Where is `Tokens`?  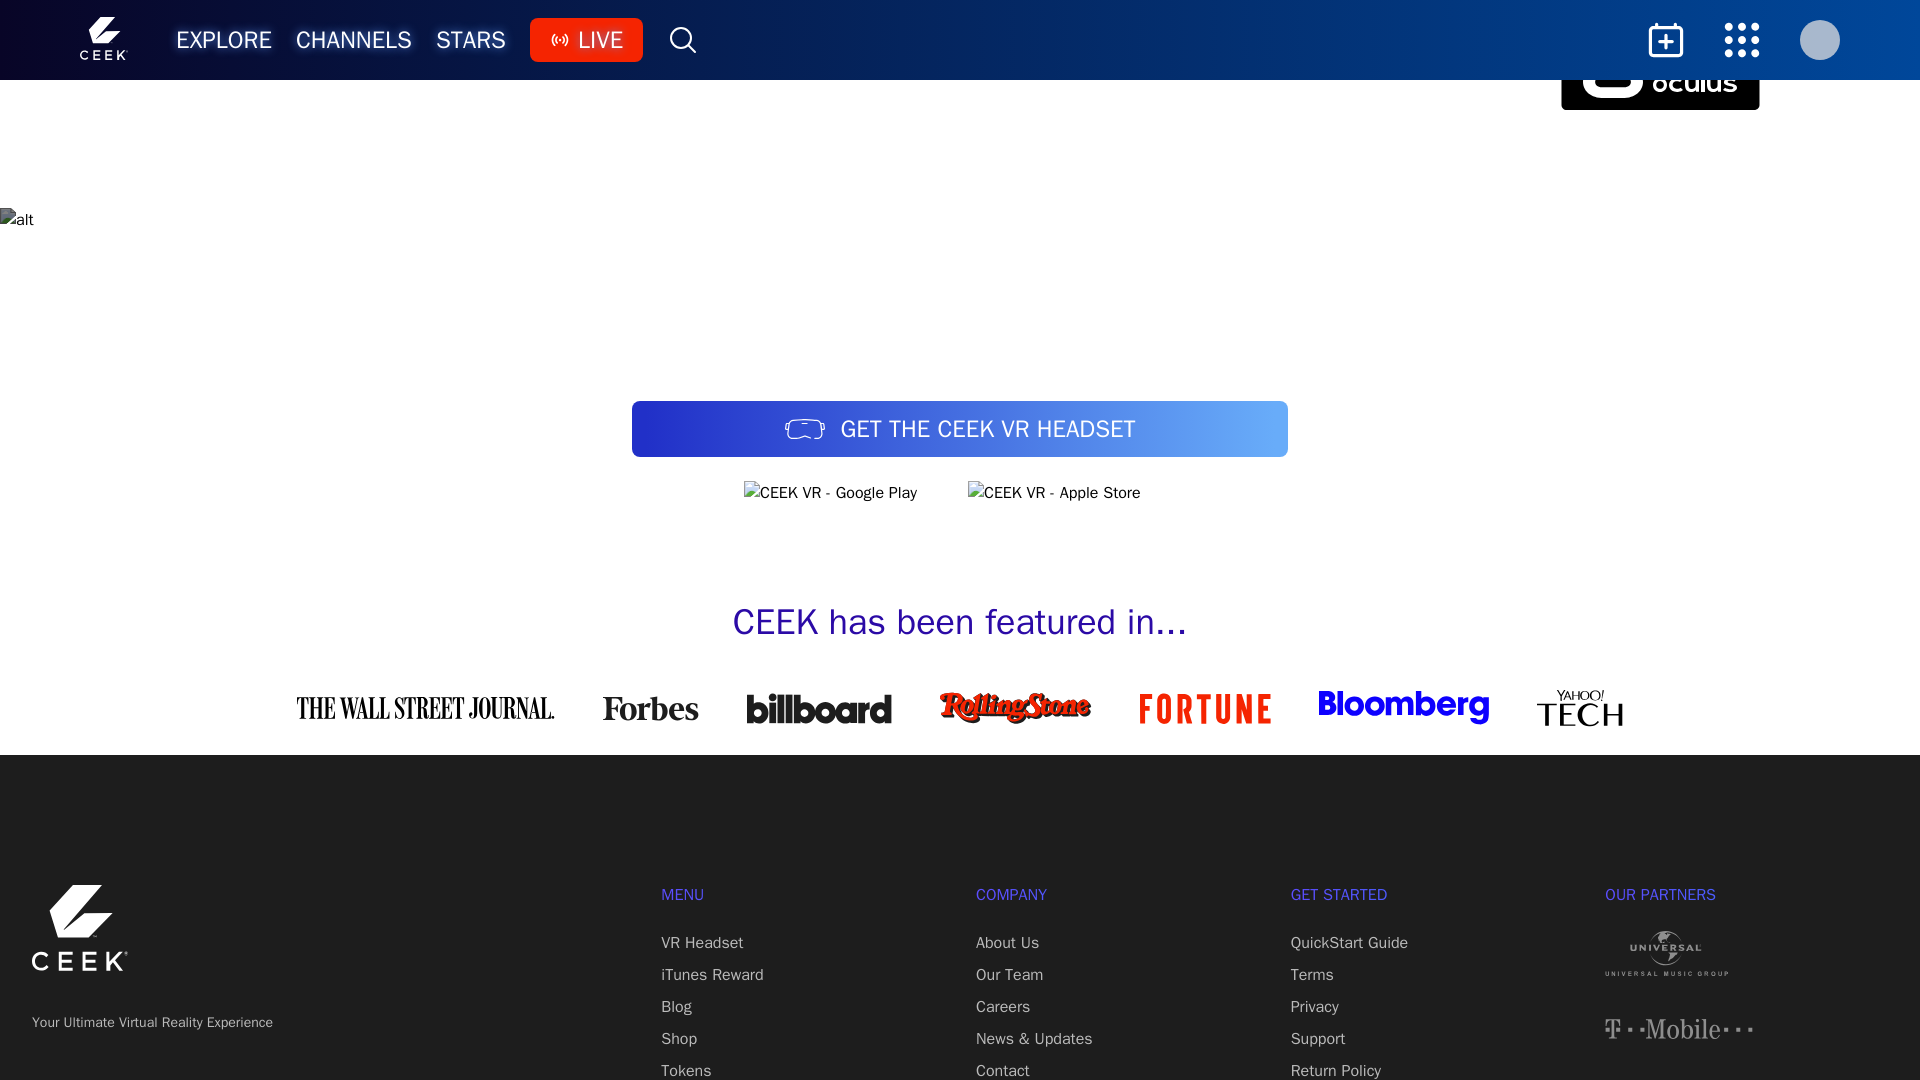 Tokens is located at coordinates (685, 1070).